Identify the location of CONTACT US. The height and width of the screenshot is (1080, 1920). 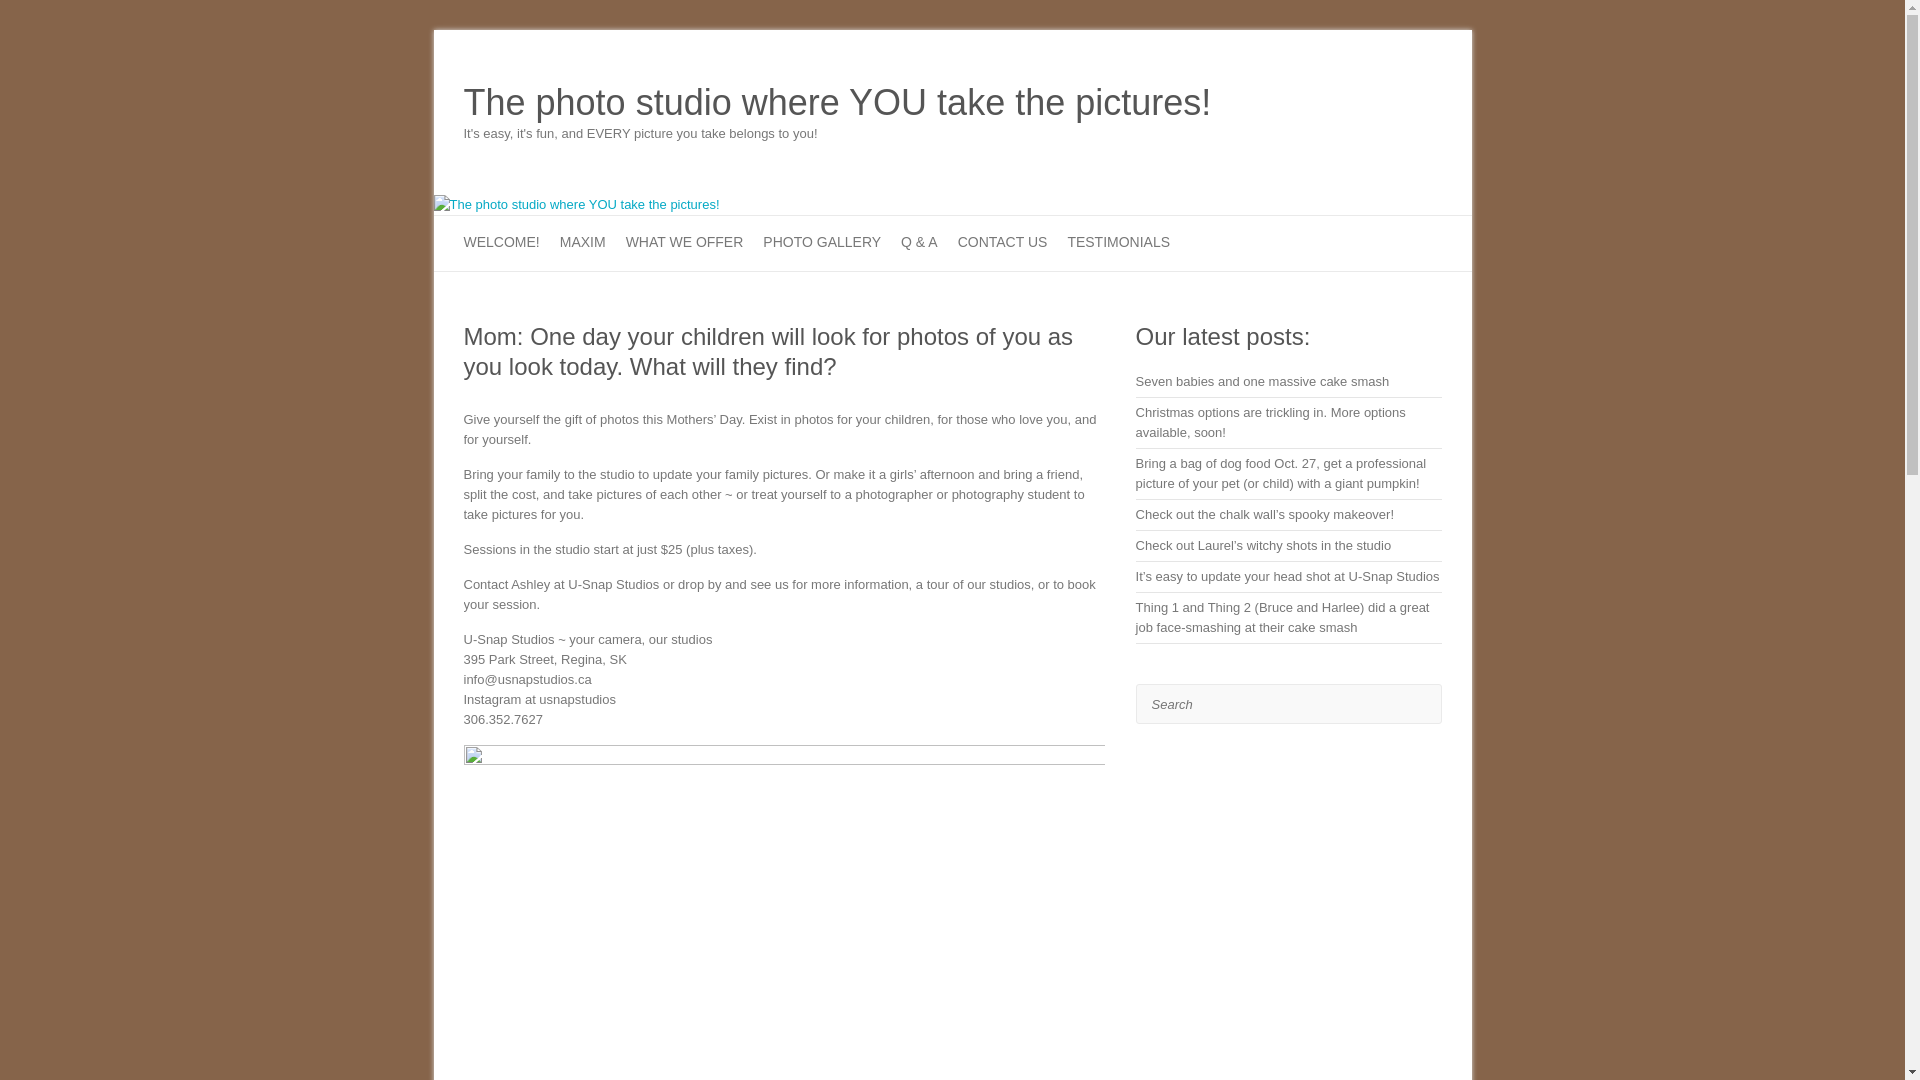
(1003, 244).